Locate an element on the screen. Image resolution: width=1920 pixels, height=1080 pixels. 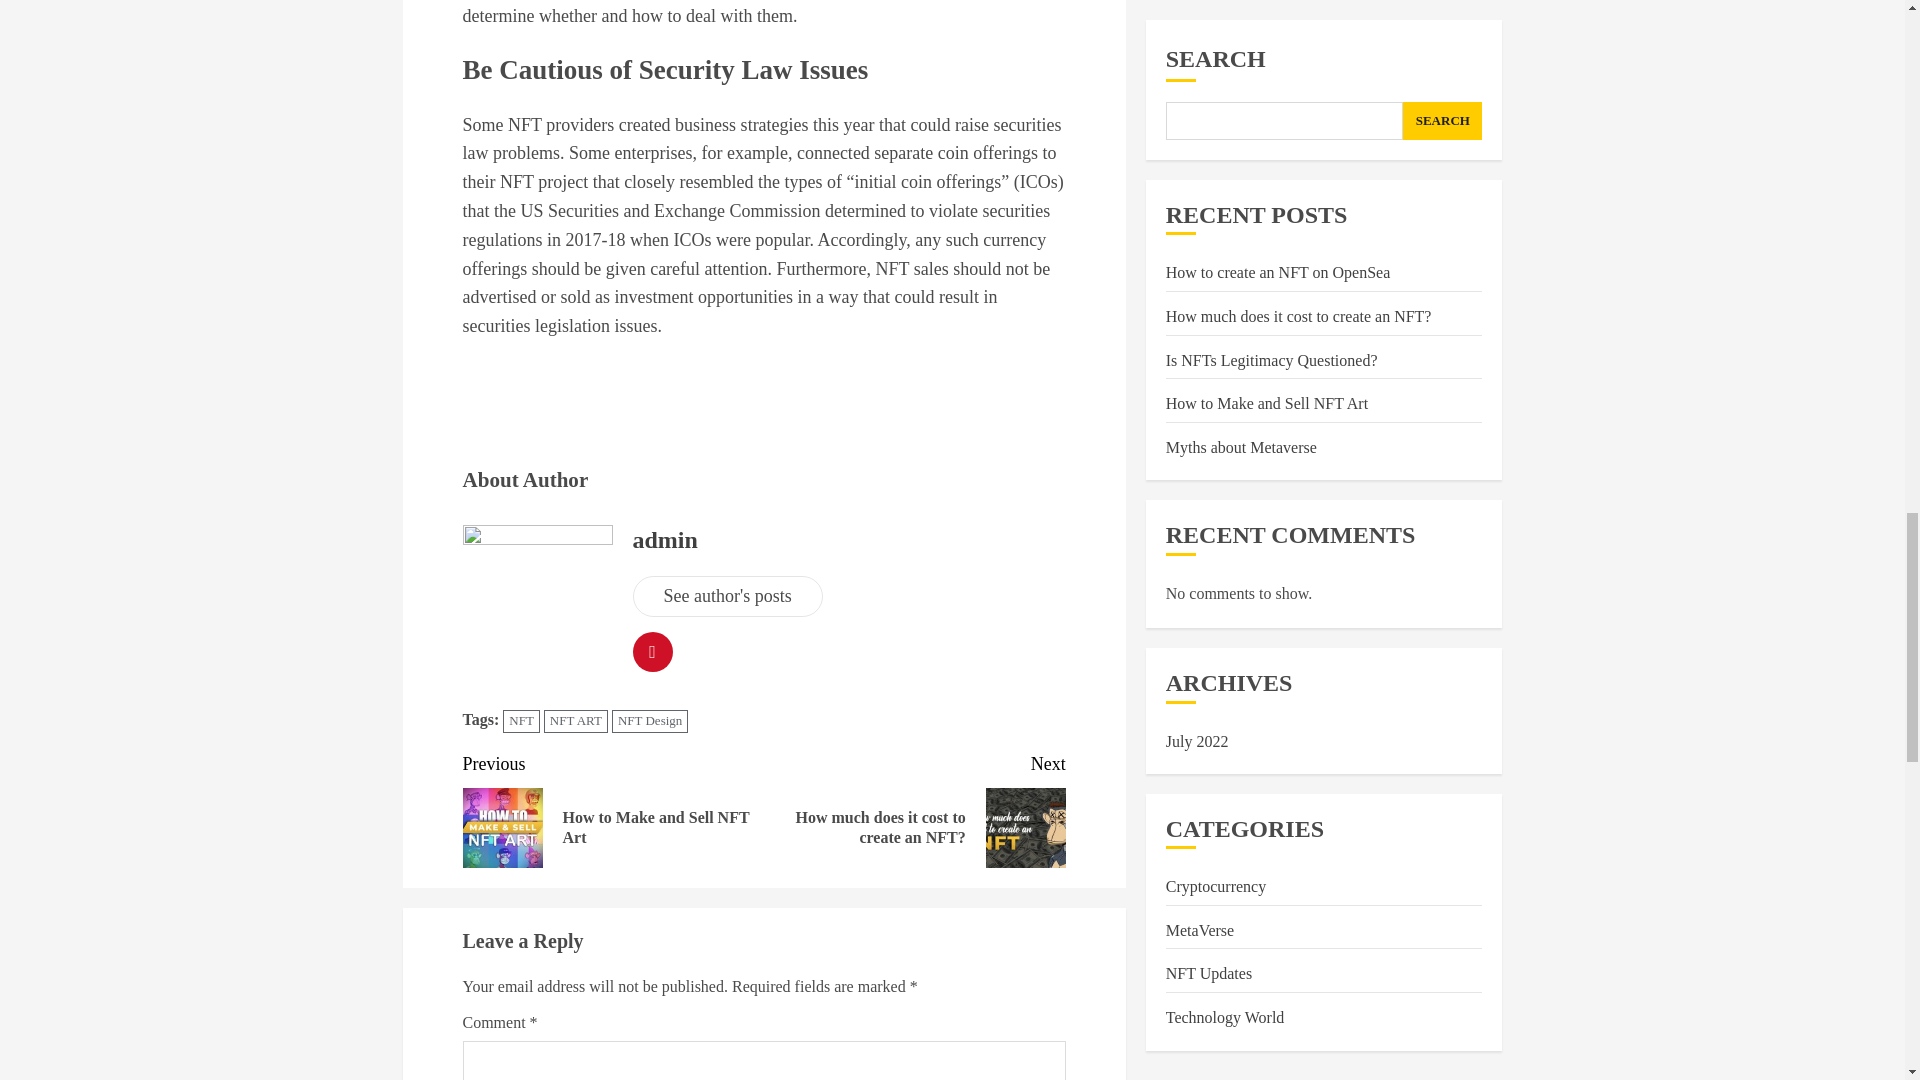
See author's posts is located at coordinates (576, 721).